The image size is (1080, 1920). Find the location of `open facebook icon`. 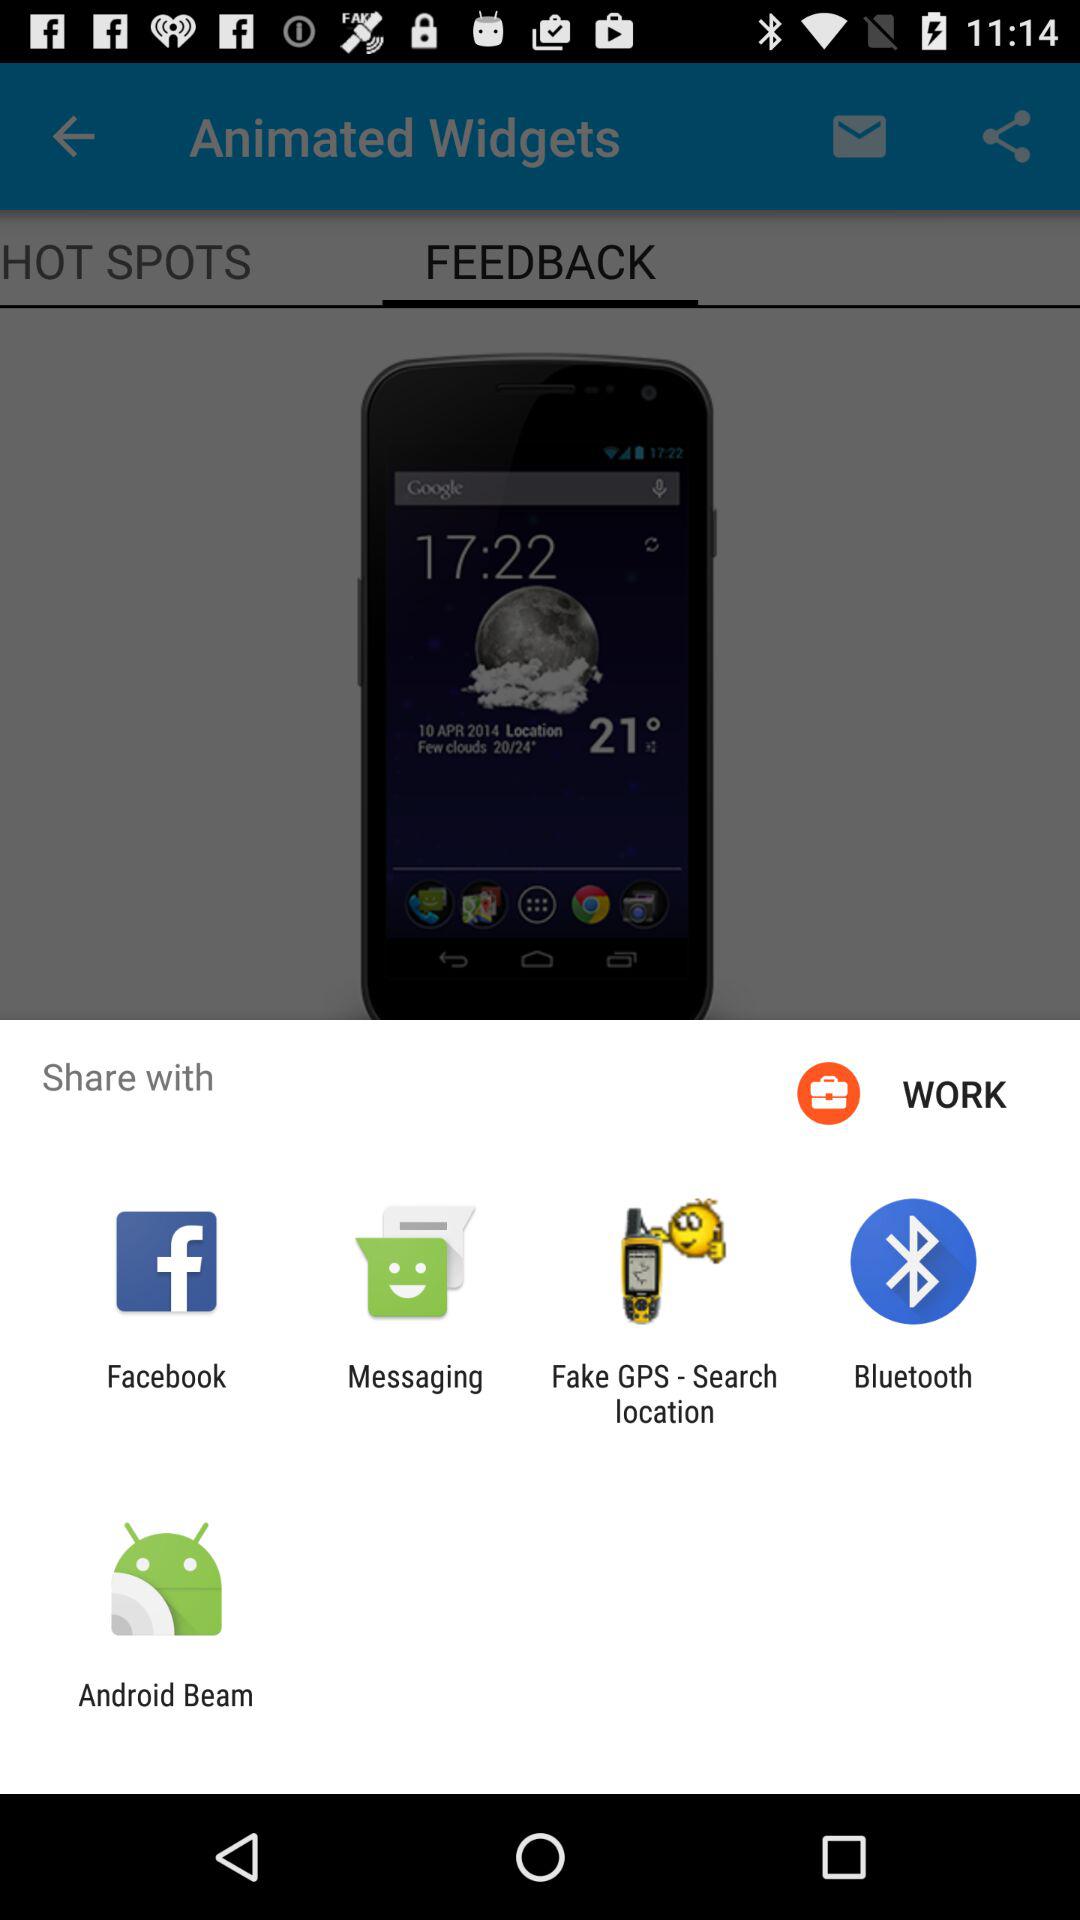

open facebook icon is located at coordinates (166, 1393).